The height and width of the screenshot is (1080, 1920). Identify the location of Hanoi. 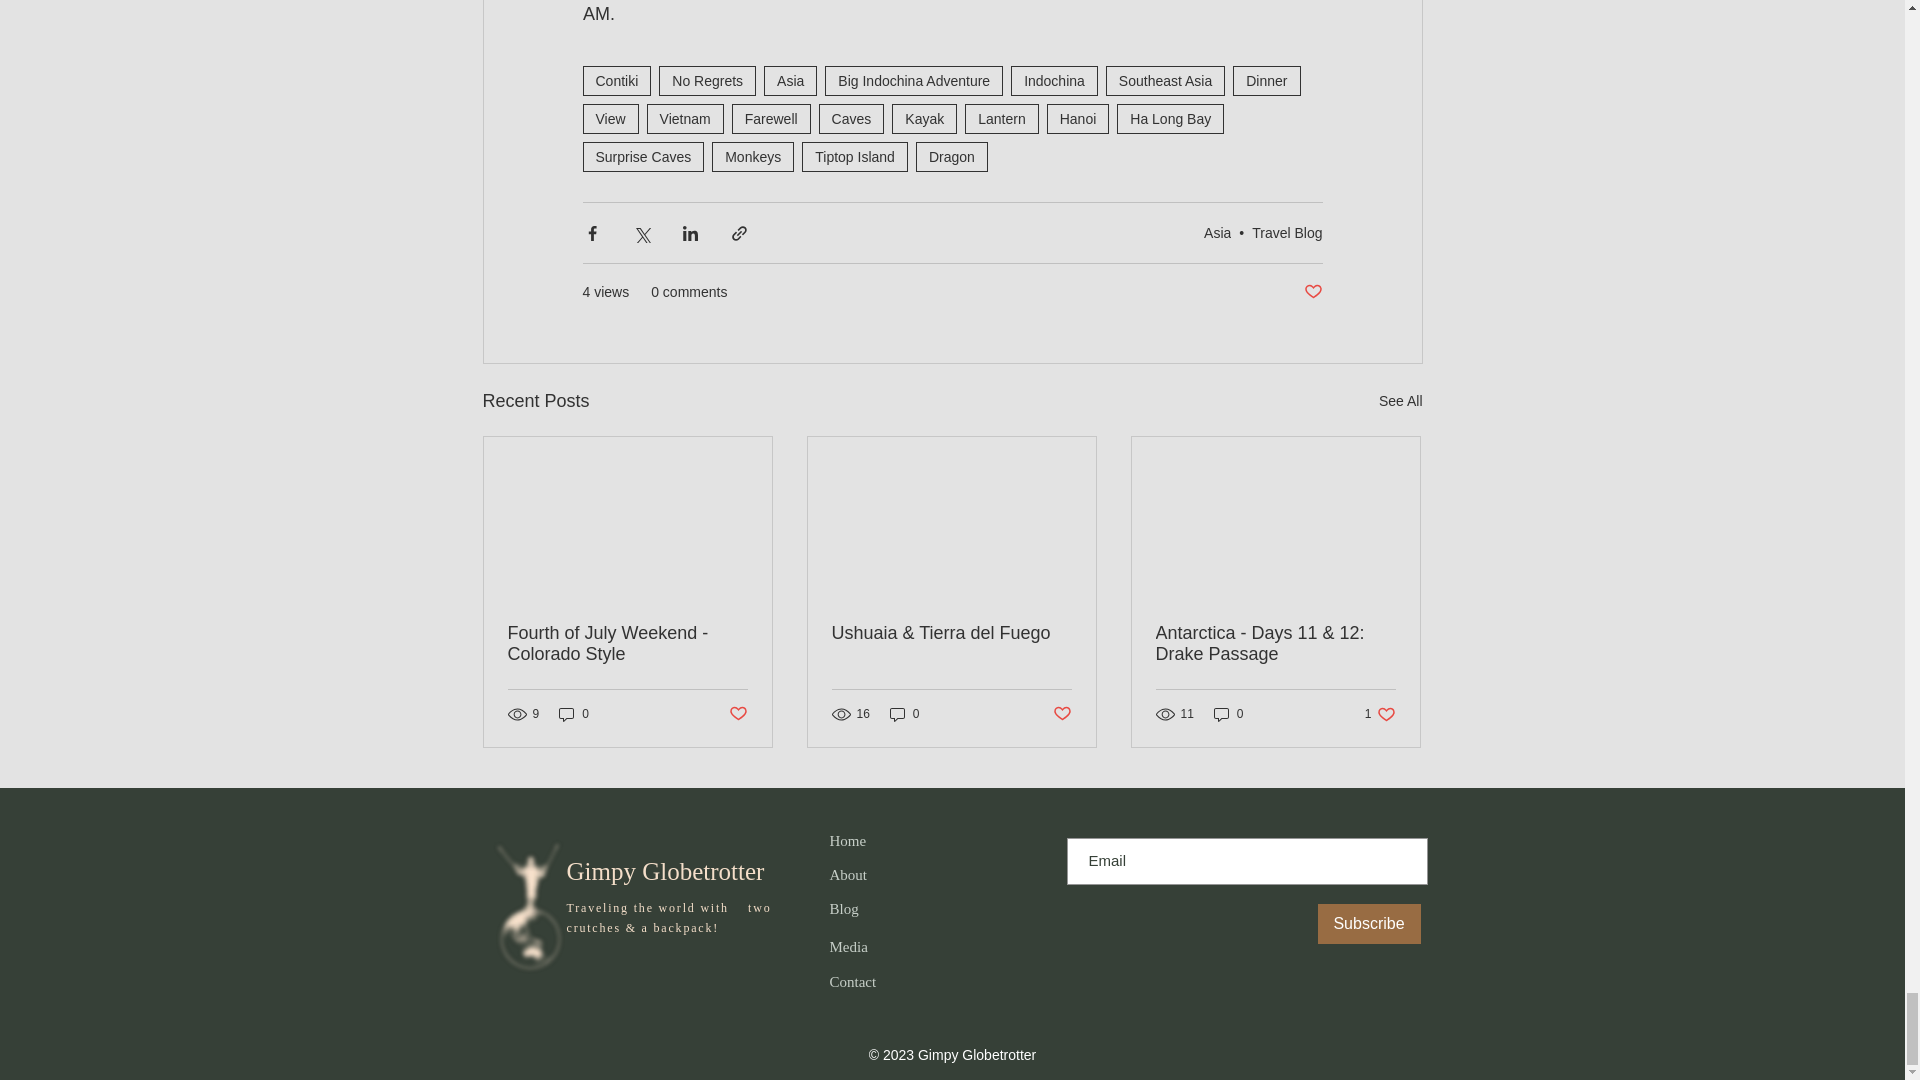
(1078, 118).